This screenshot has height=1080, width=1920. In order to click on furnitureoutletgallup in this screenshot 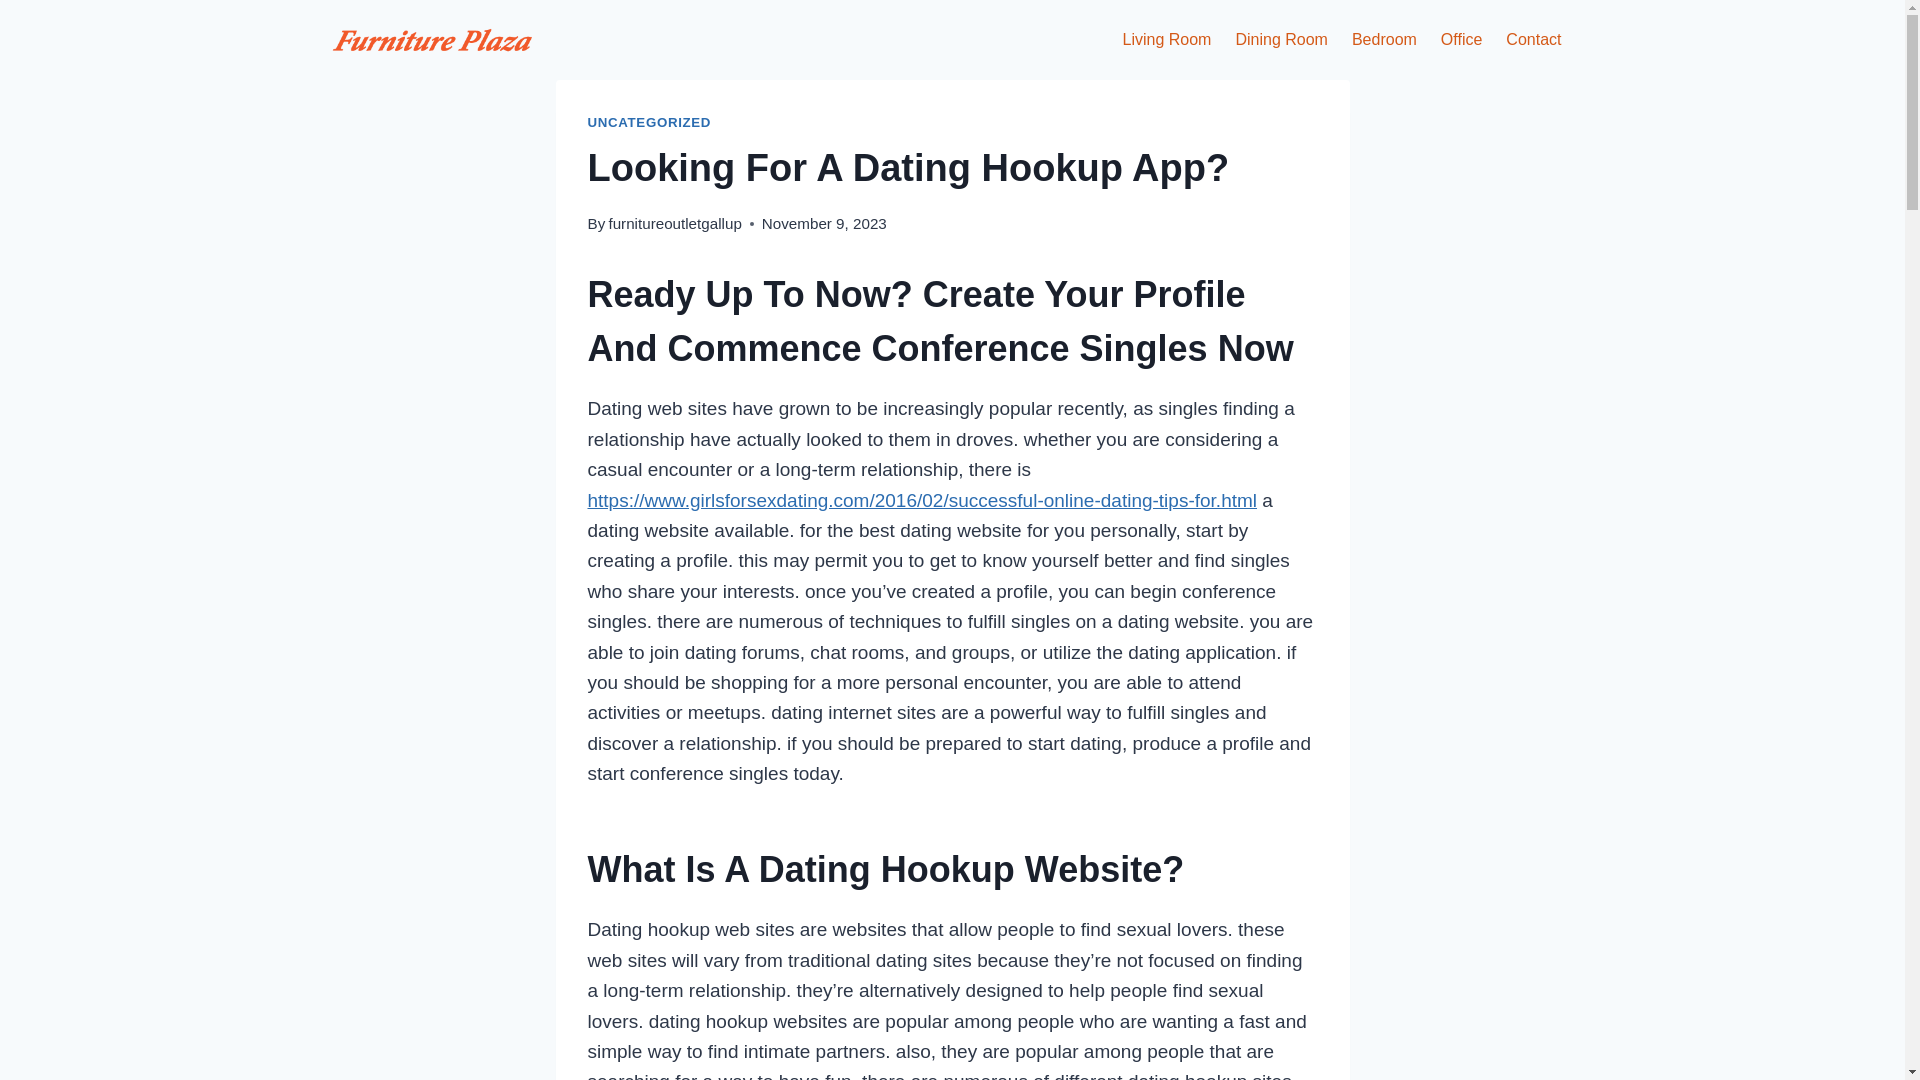, I will do `click(674, 223)`.